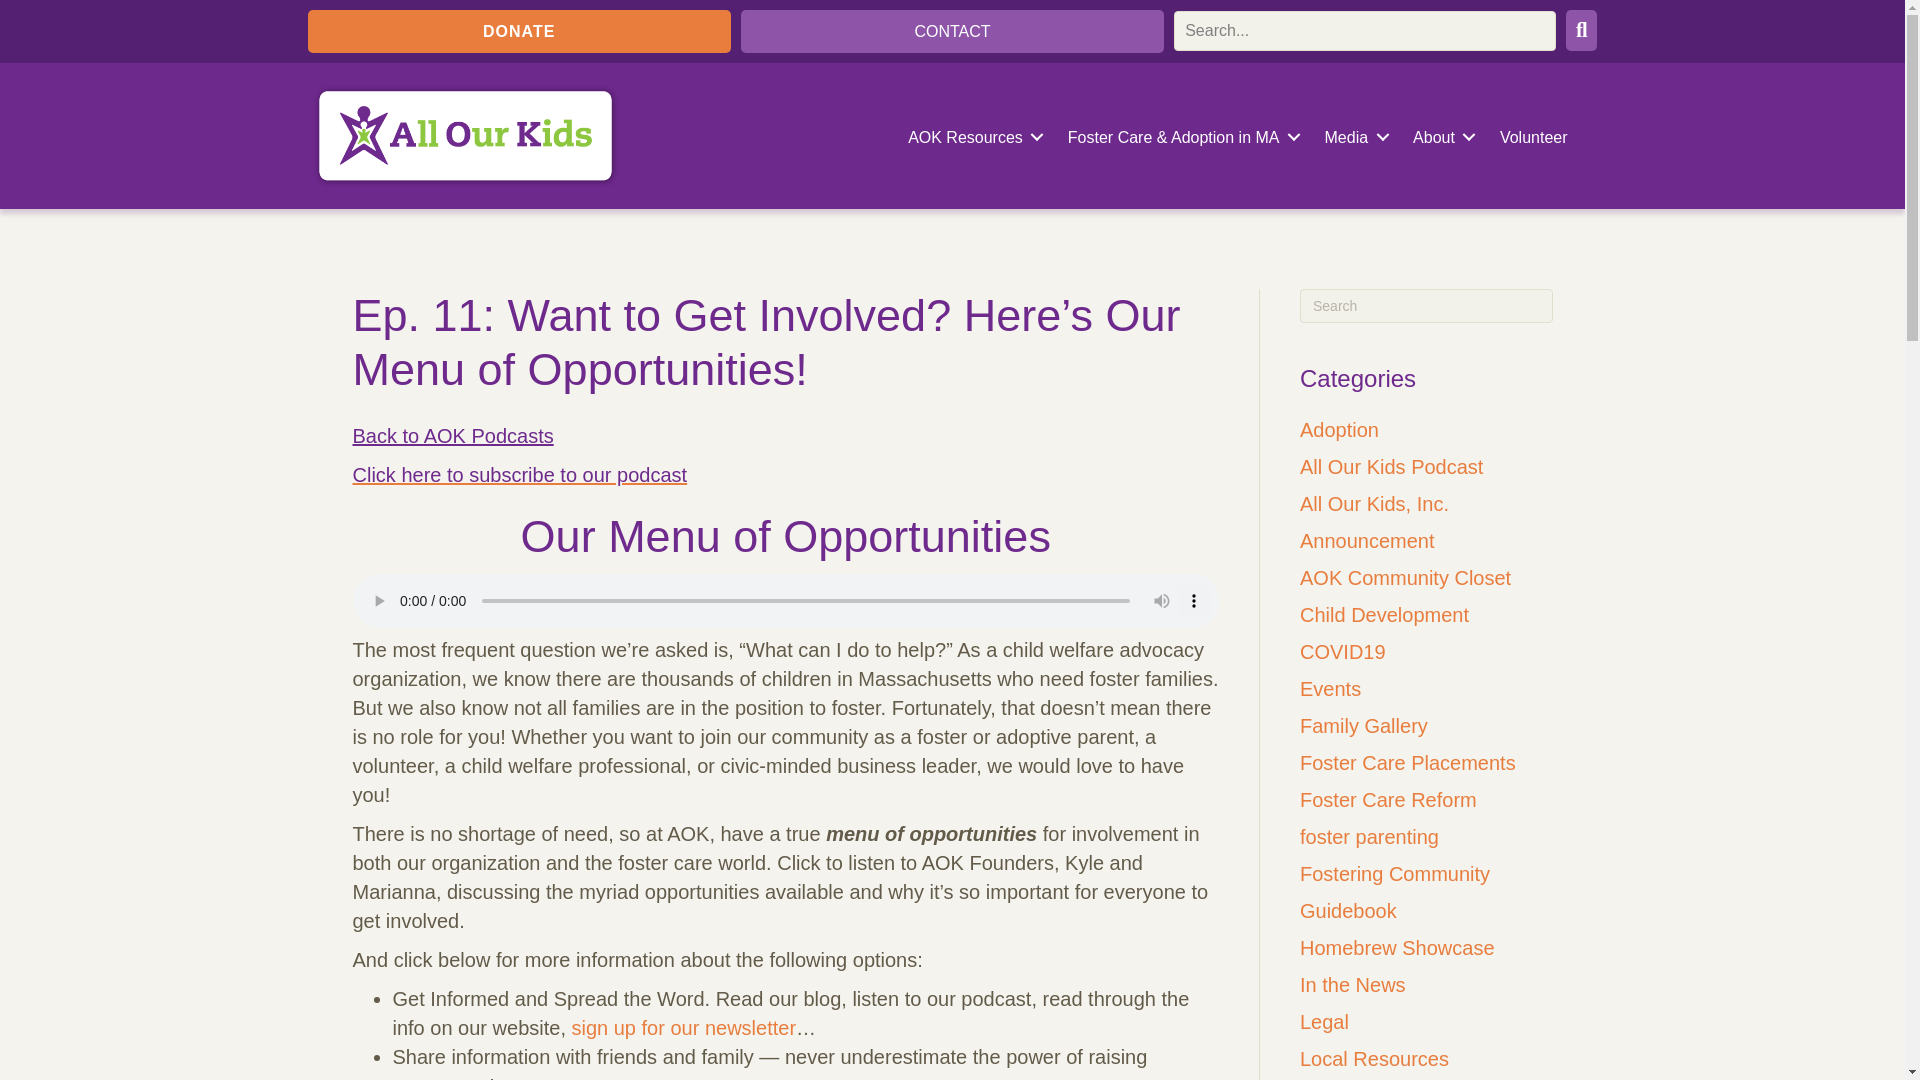 The height and width of the screenshot is (1080, 1920). Describe the element at coordinates (452, 436) in the screenshot. I see `Back to AOK Podcasts` at that location.